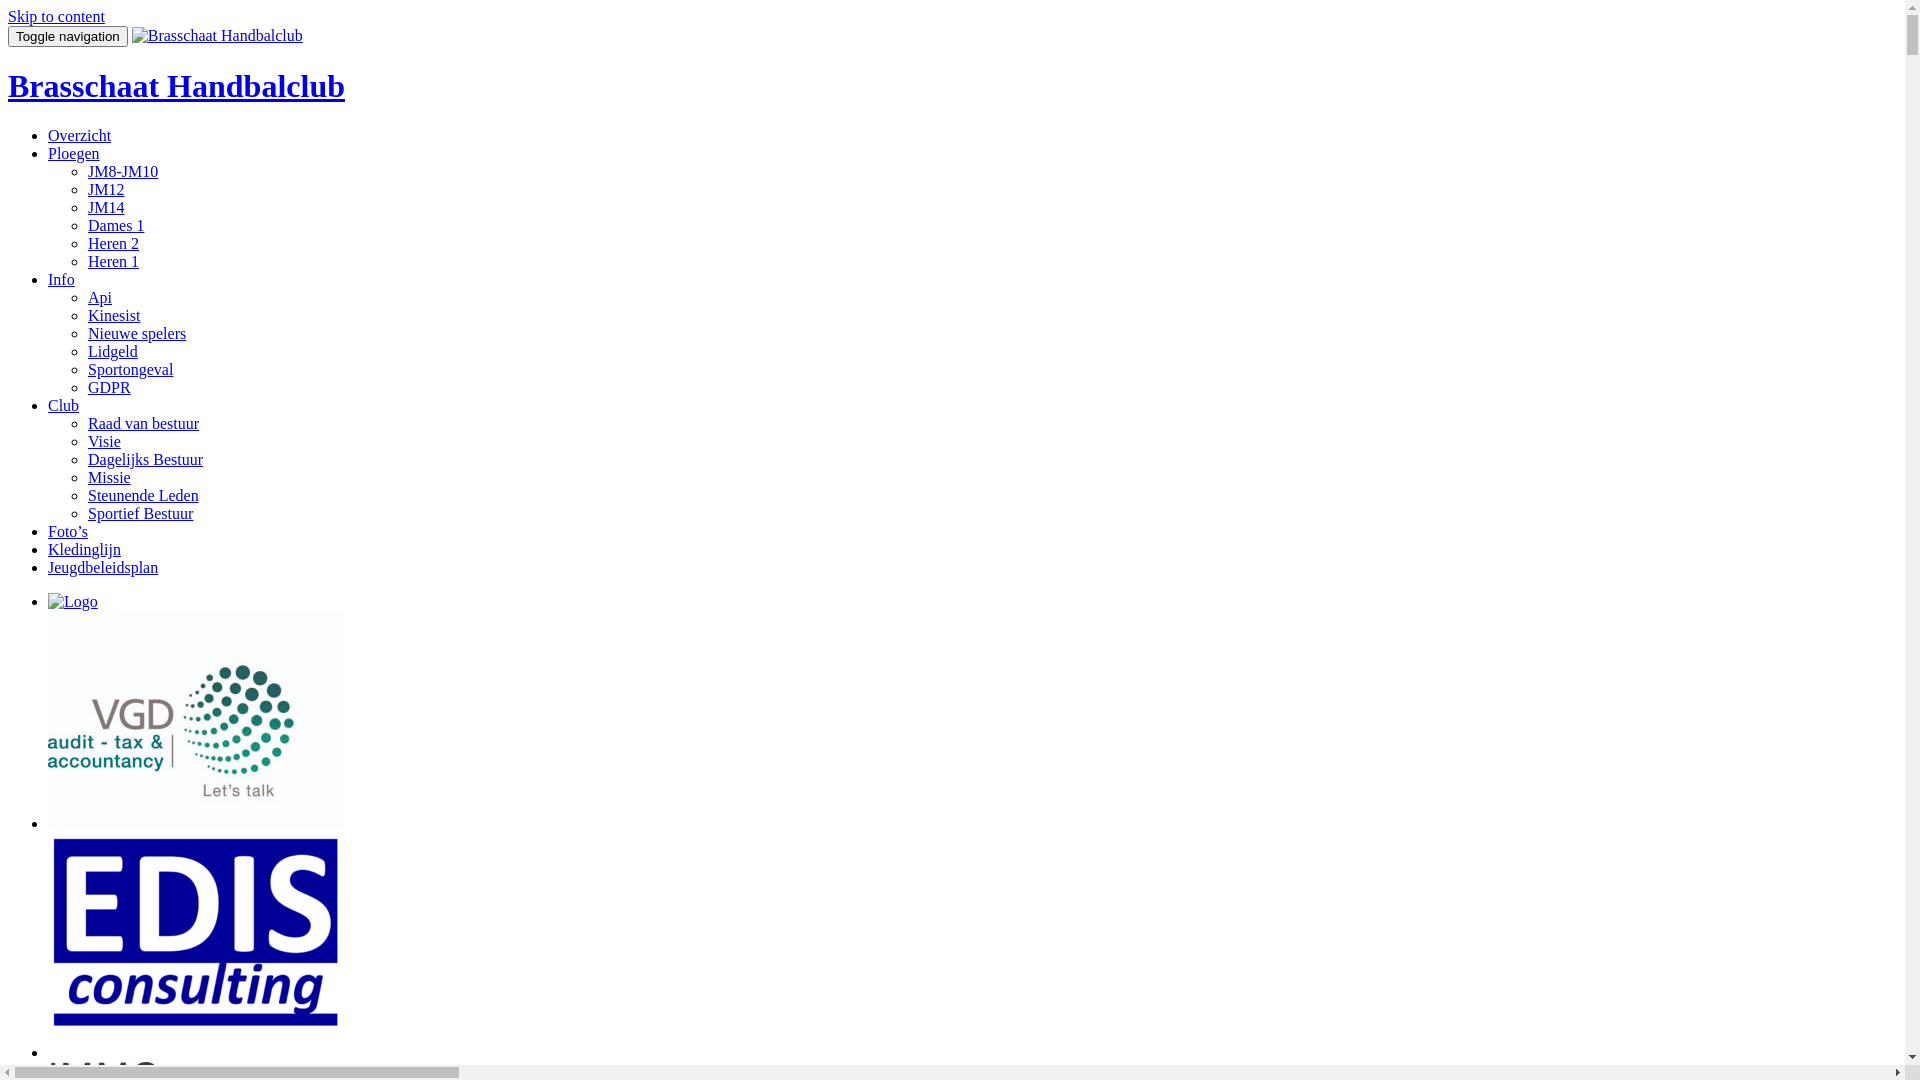 The height and width of the screenshot is (1080, 1920). What do you see at coordinates (106, 208) in the screenshot?
I see `JM14` at bounding box center [106, 208].